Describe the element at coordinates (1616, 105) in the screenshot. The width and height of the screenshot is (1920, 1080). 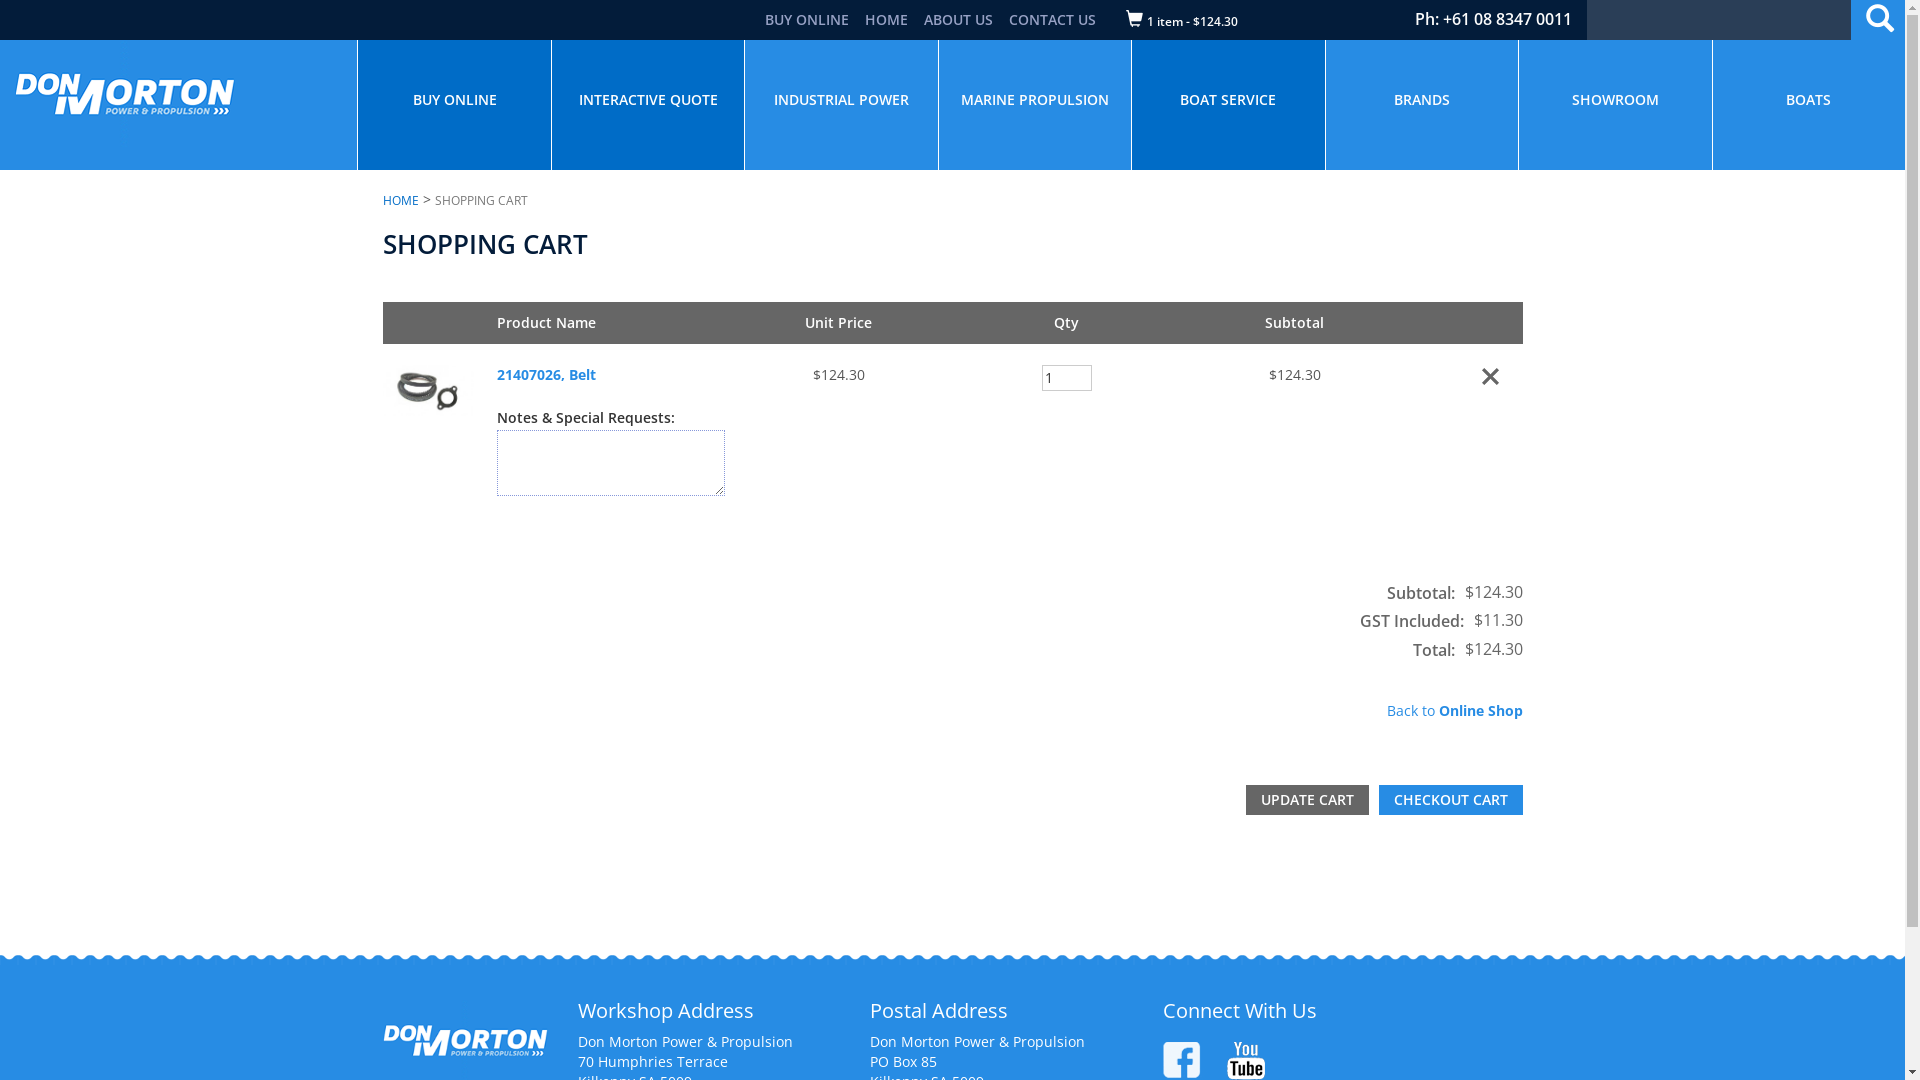
I see `SHOWROOM` at that location.